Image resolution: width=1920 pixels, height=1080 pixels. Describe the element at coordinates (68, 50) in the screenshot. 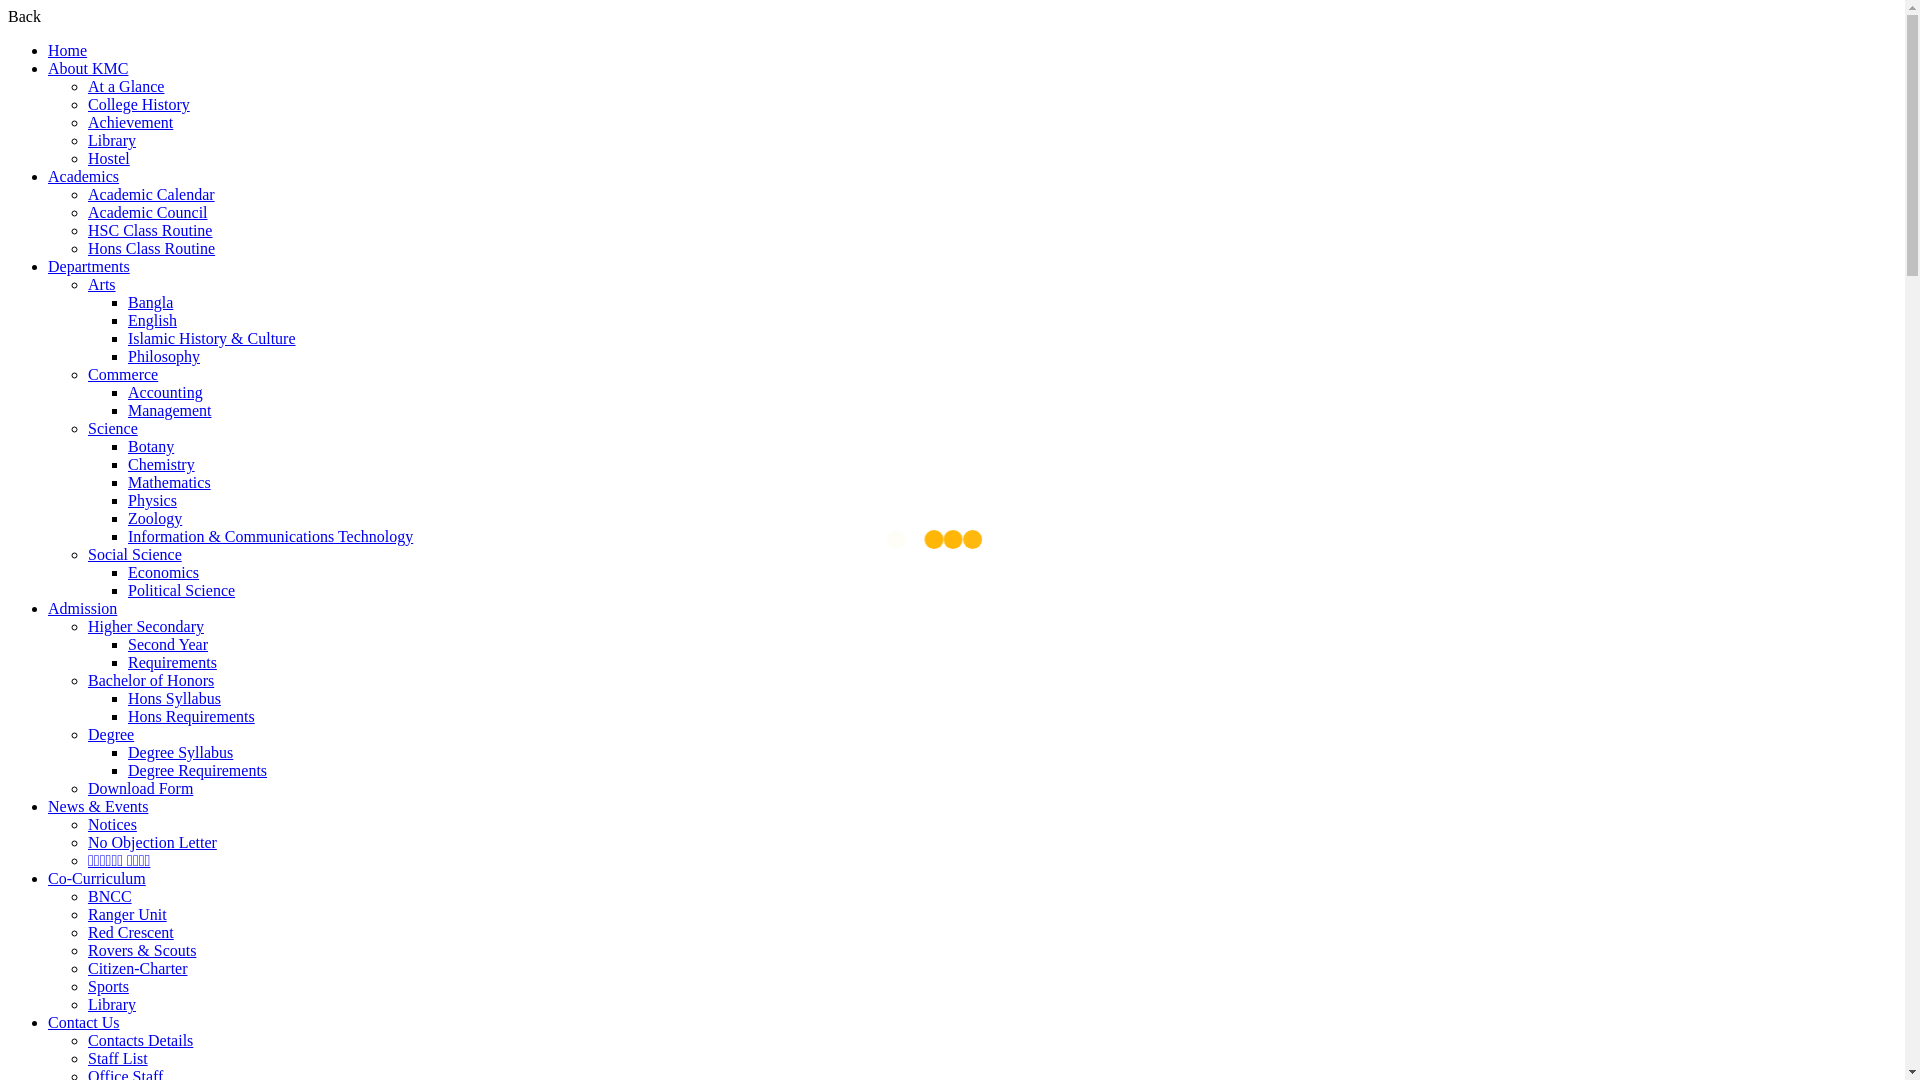

I see `Home` at that location.